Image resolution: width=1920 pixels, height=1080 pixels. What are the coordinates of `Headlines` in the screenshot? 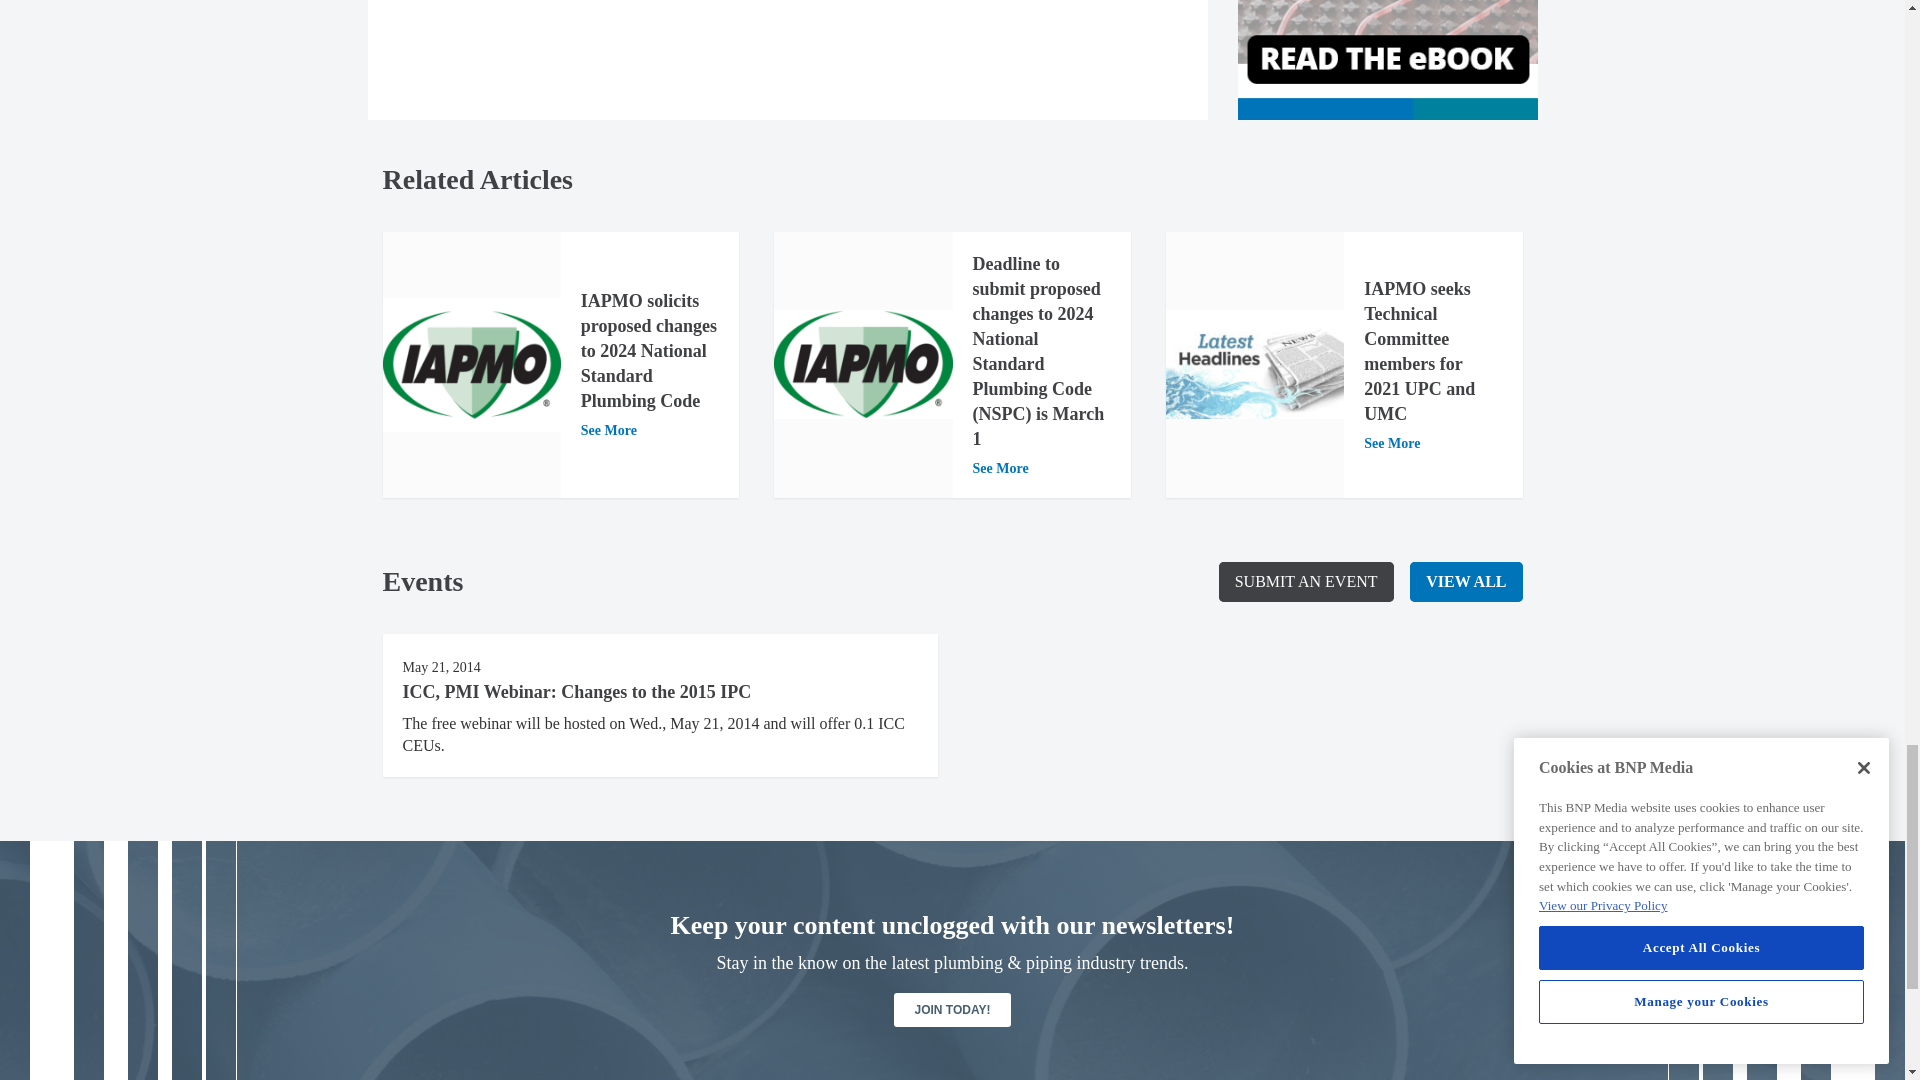 It's located at (1254, 364).